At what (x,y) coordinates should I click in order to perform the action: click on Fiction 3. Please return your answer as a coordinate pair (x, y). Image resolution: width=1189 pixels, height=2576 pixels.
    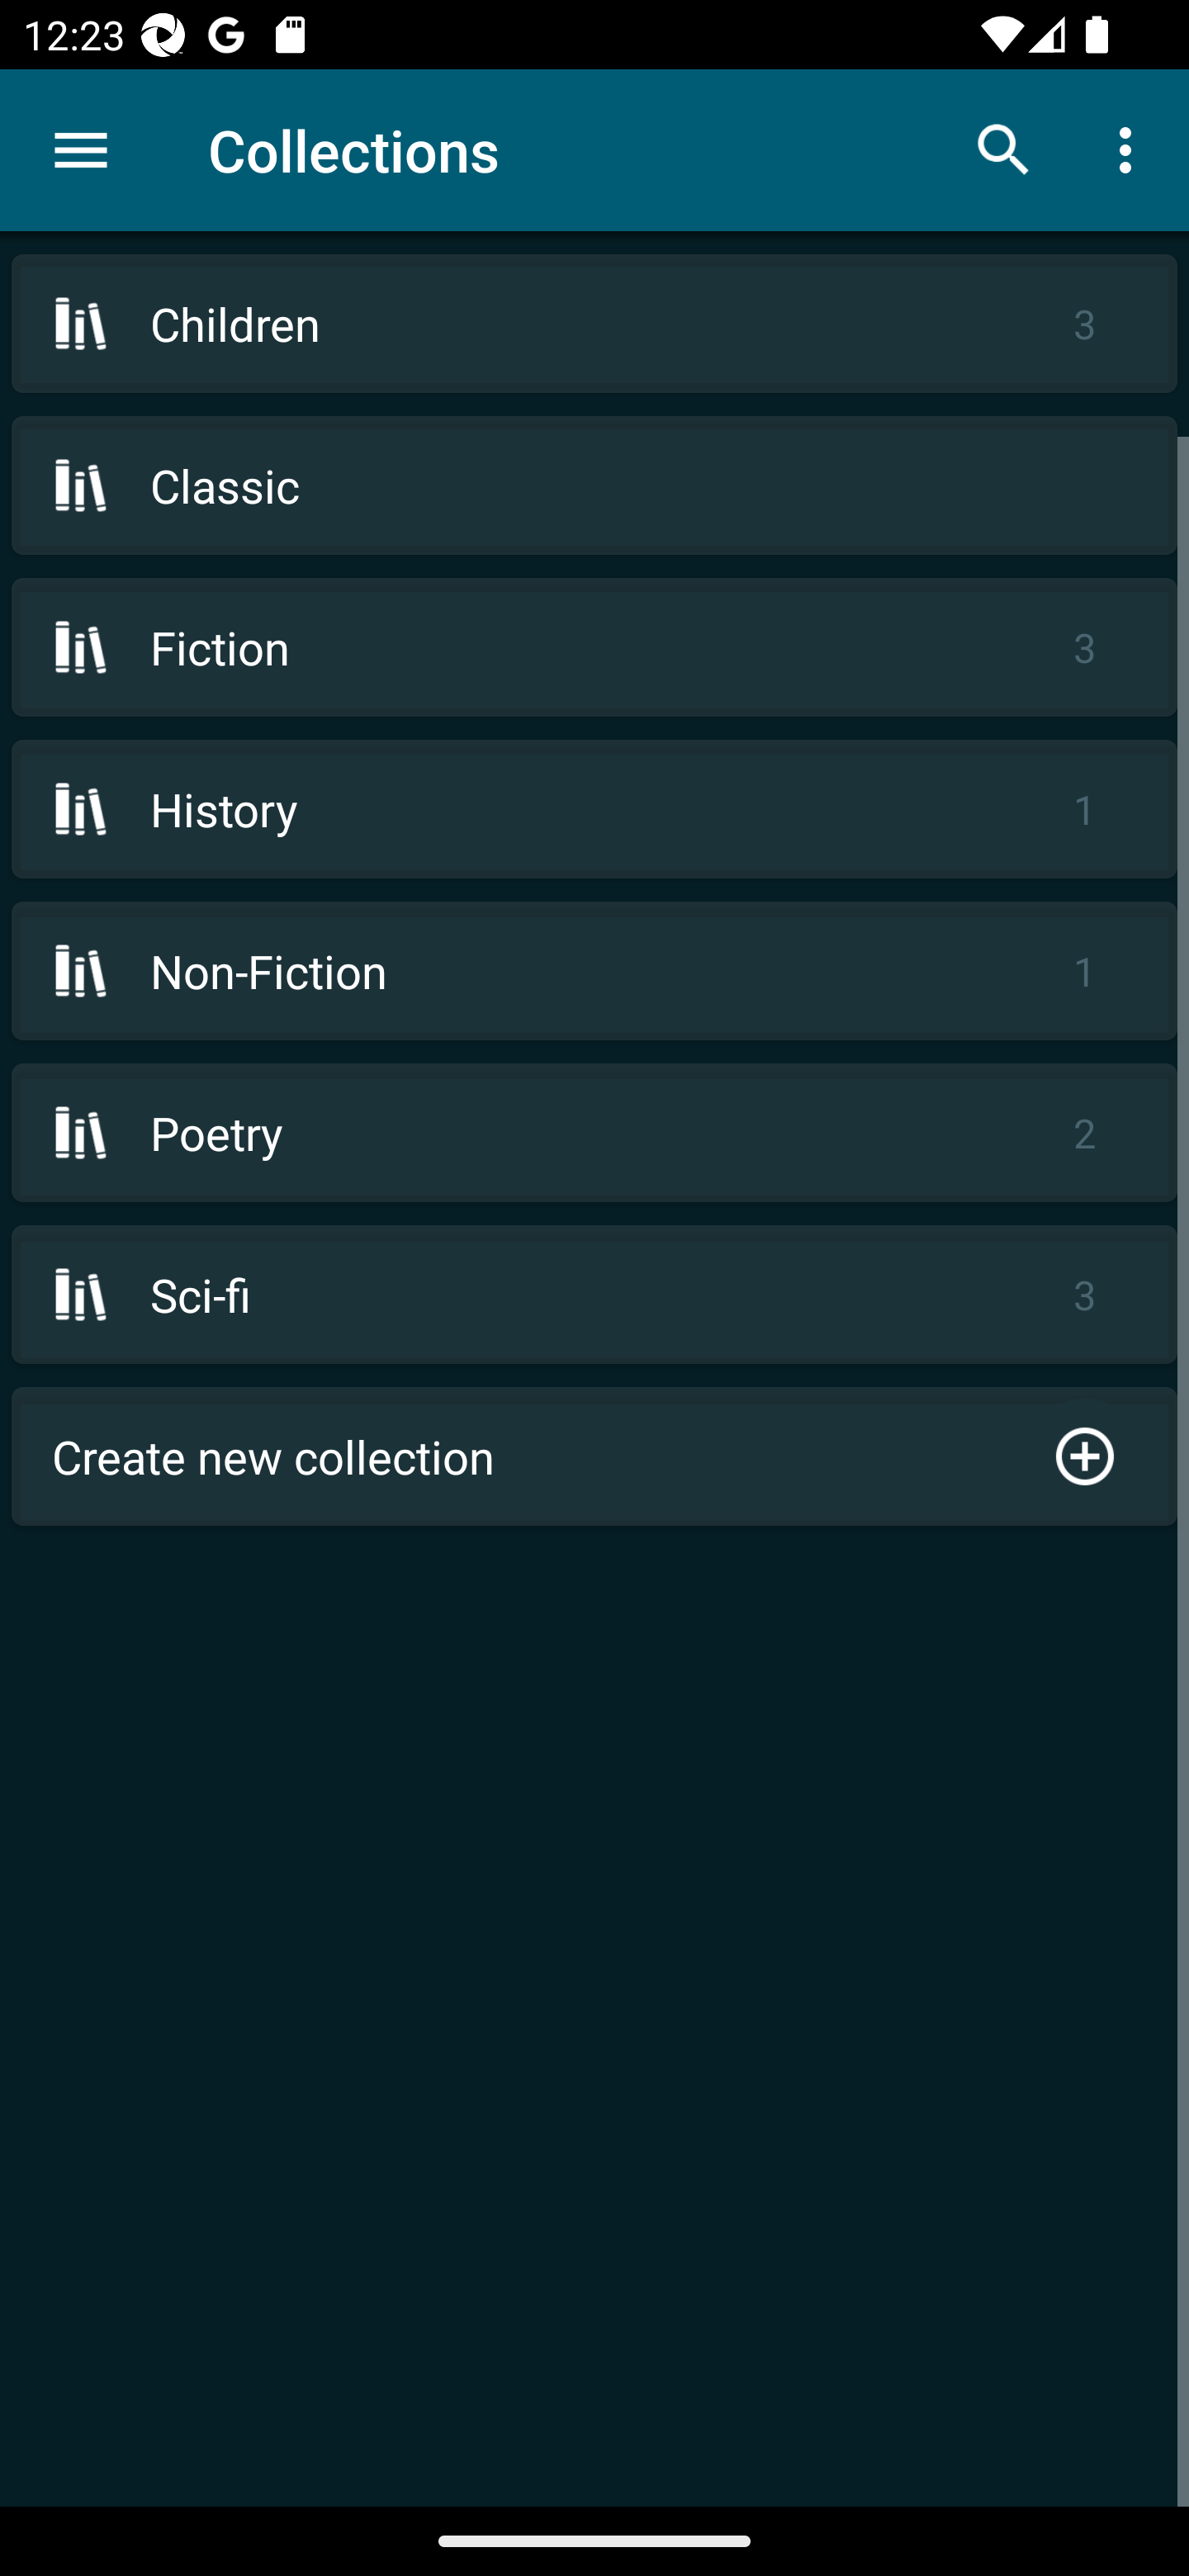
    Looking at the image, I should click on (594, 646).